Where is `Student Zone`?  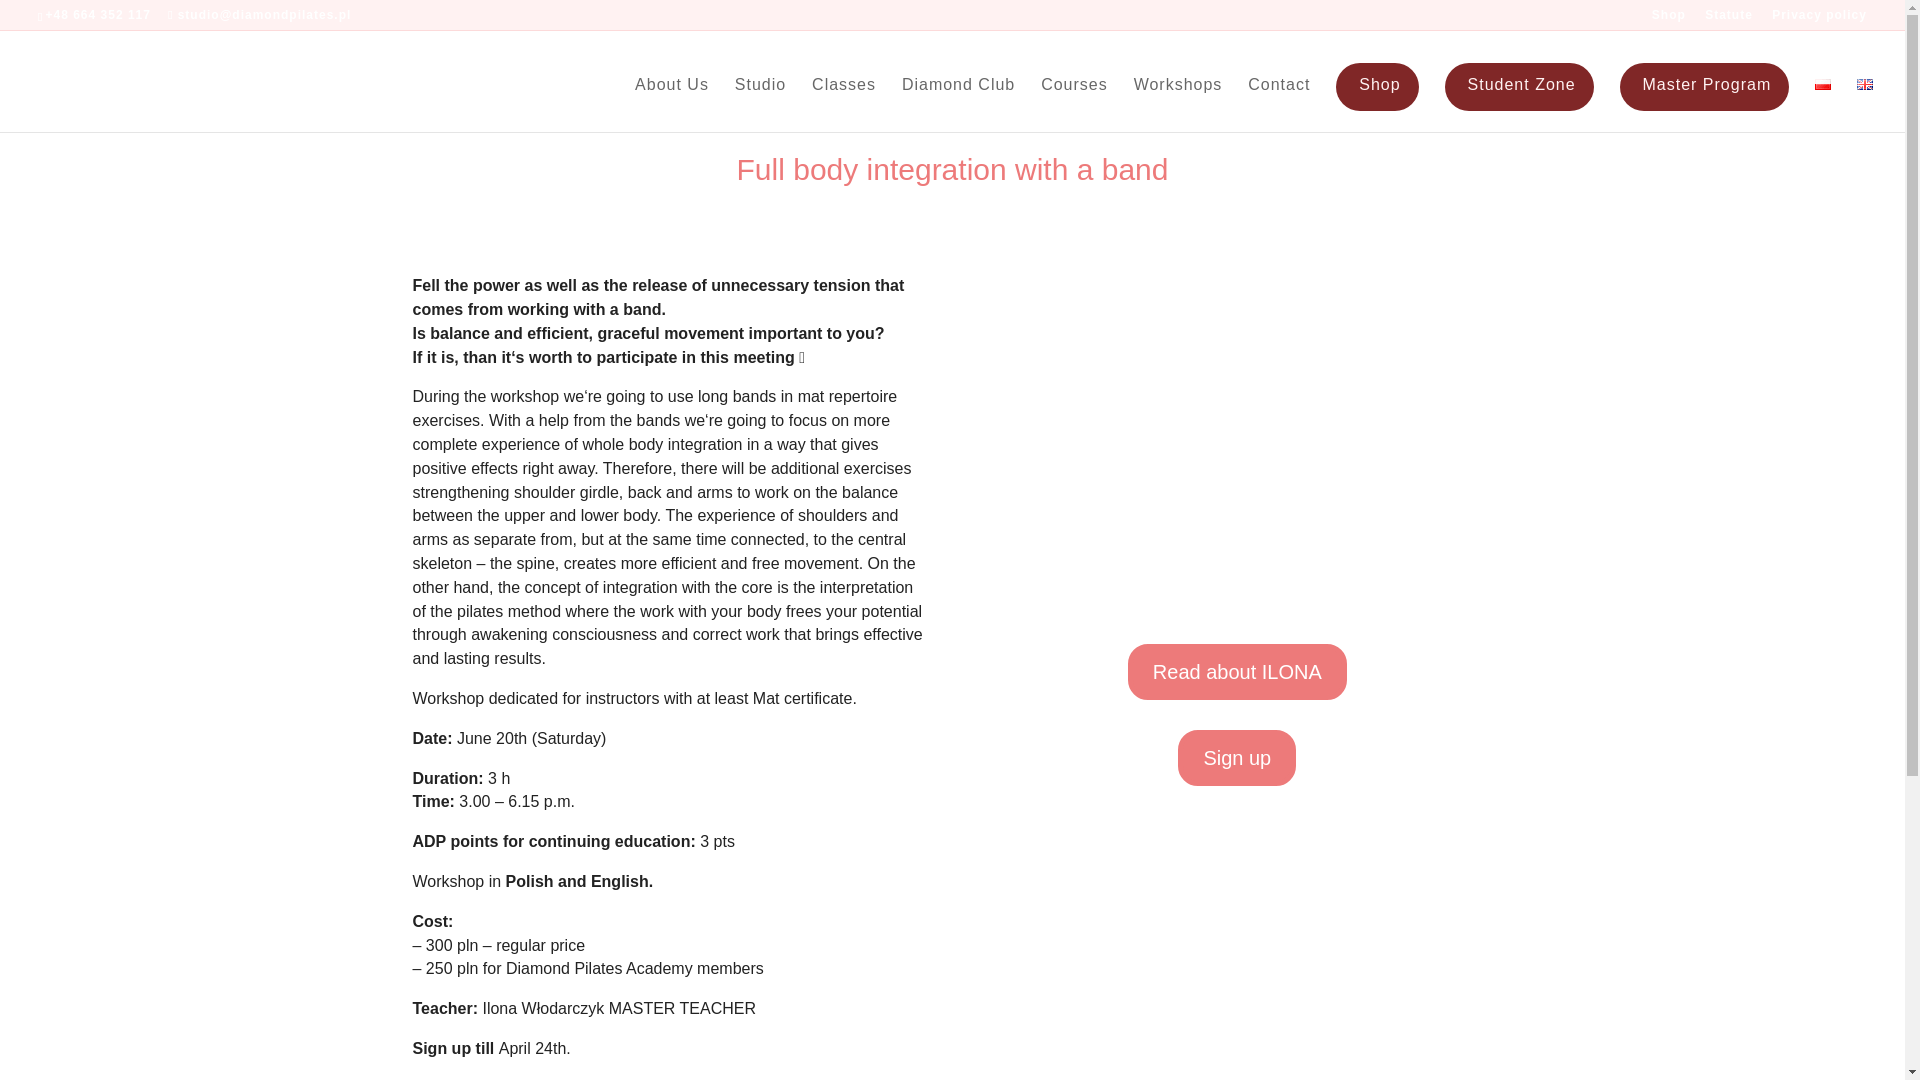
Student Zone is located at coordinates (1519, 86).